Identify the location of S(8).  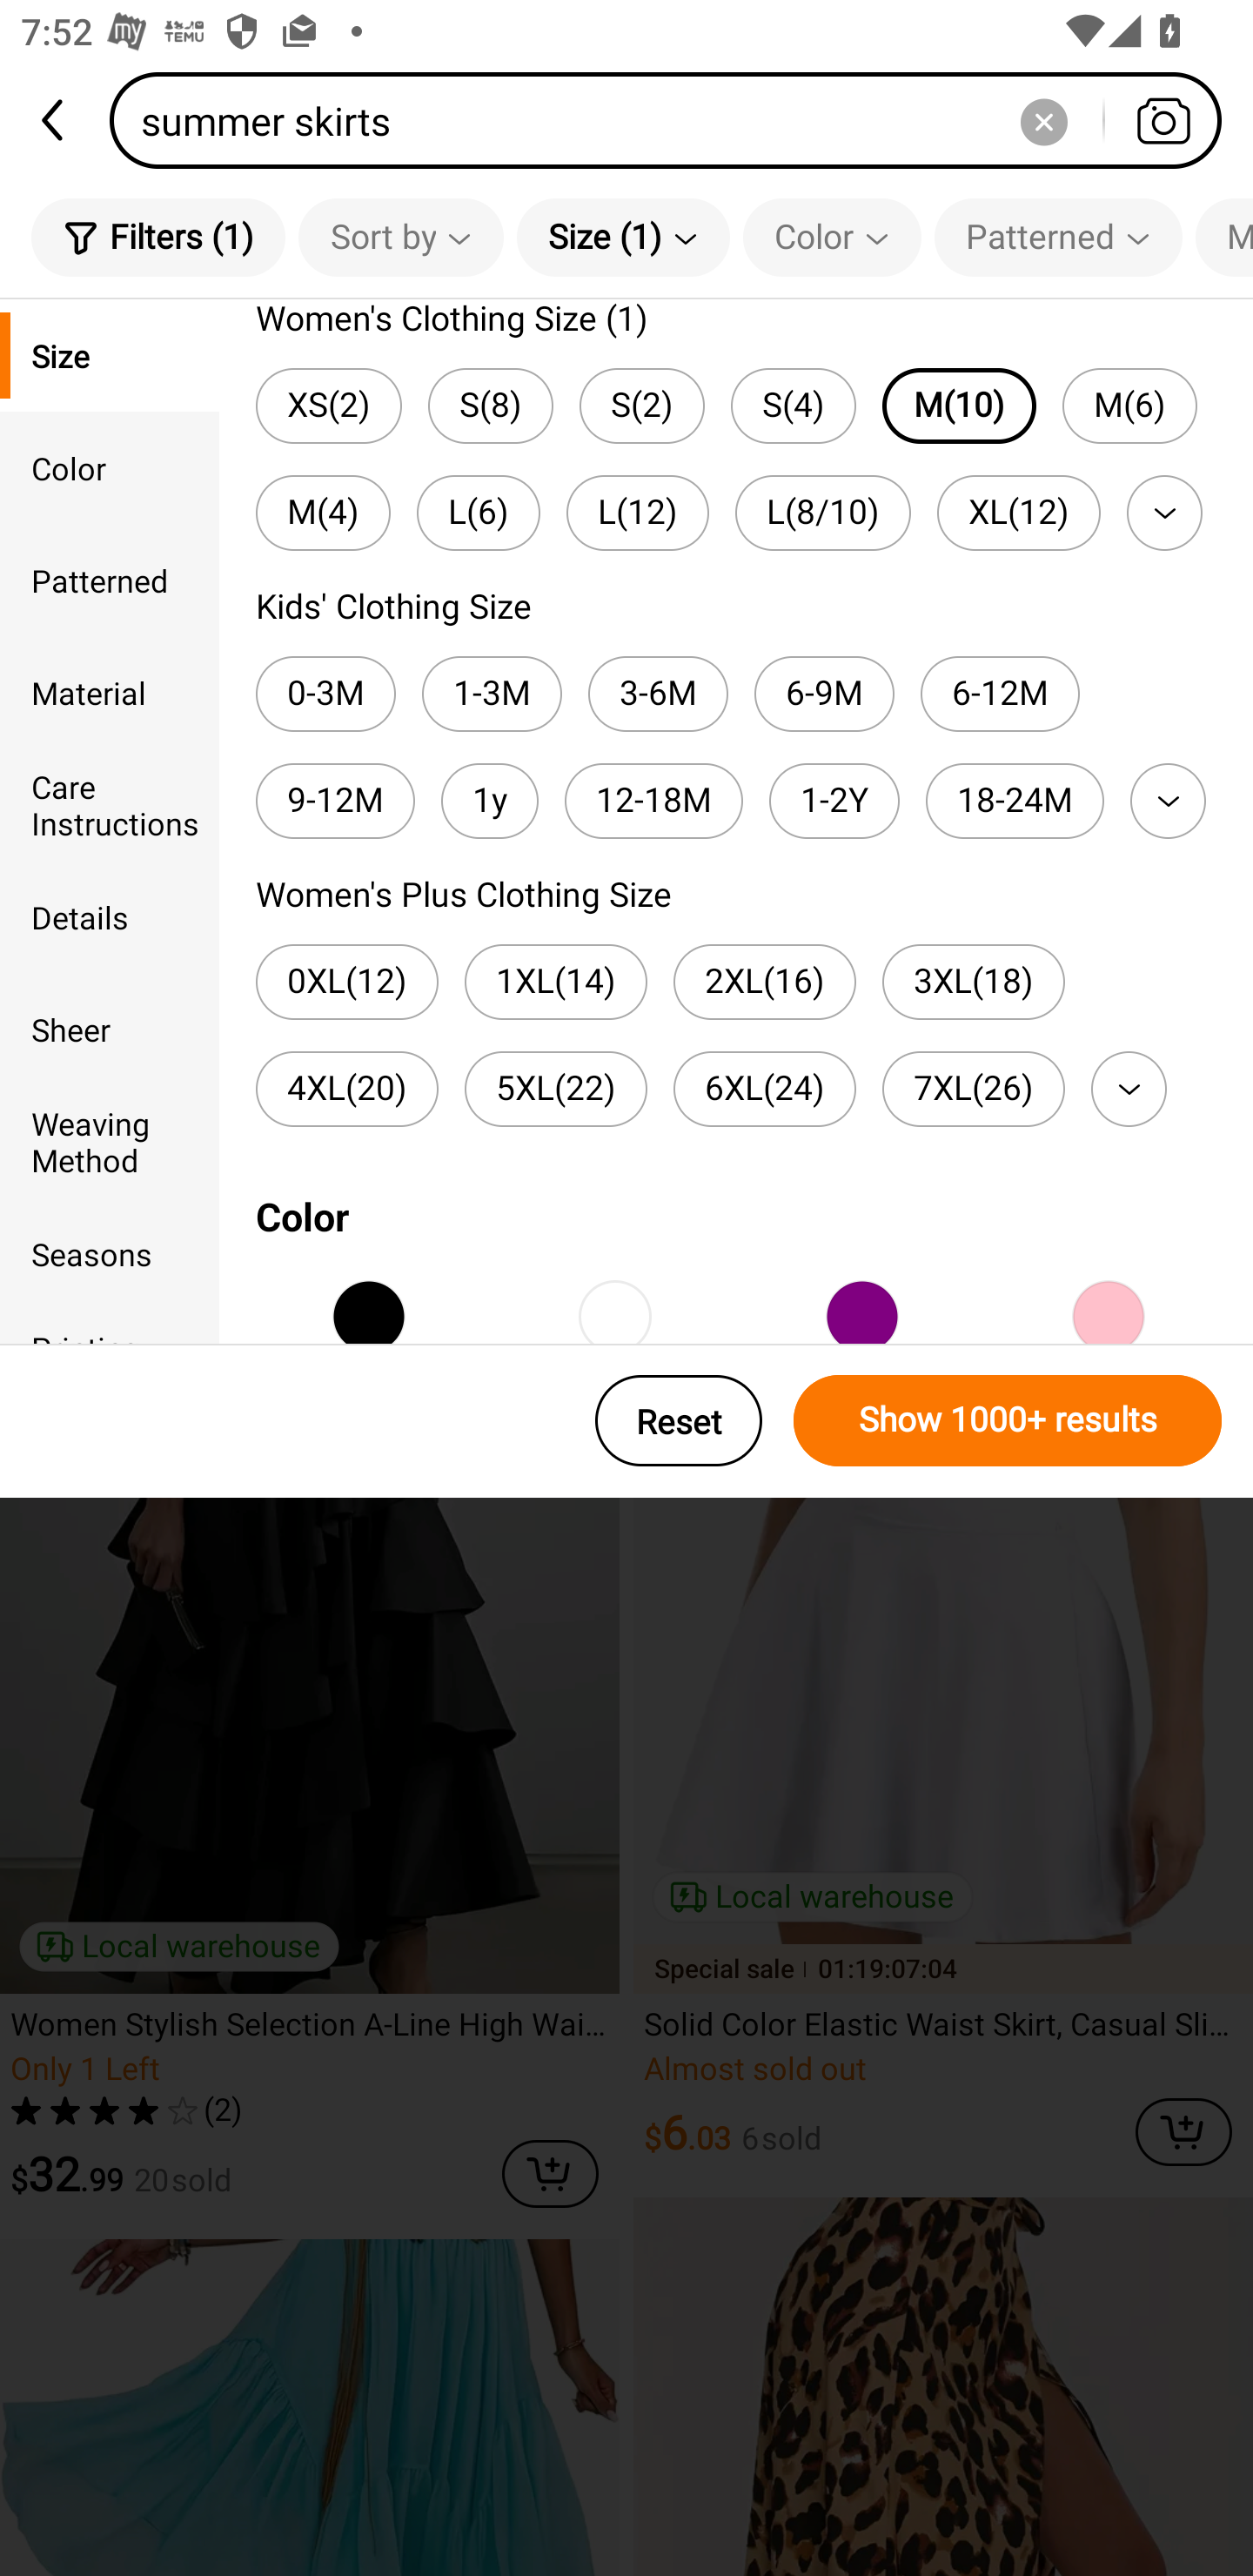
(491, 406).